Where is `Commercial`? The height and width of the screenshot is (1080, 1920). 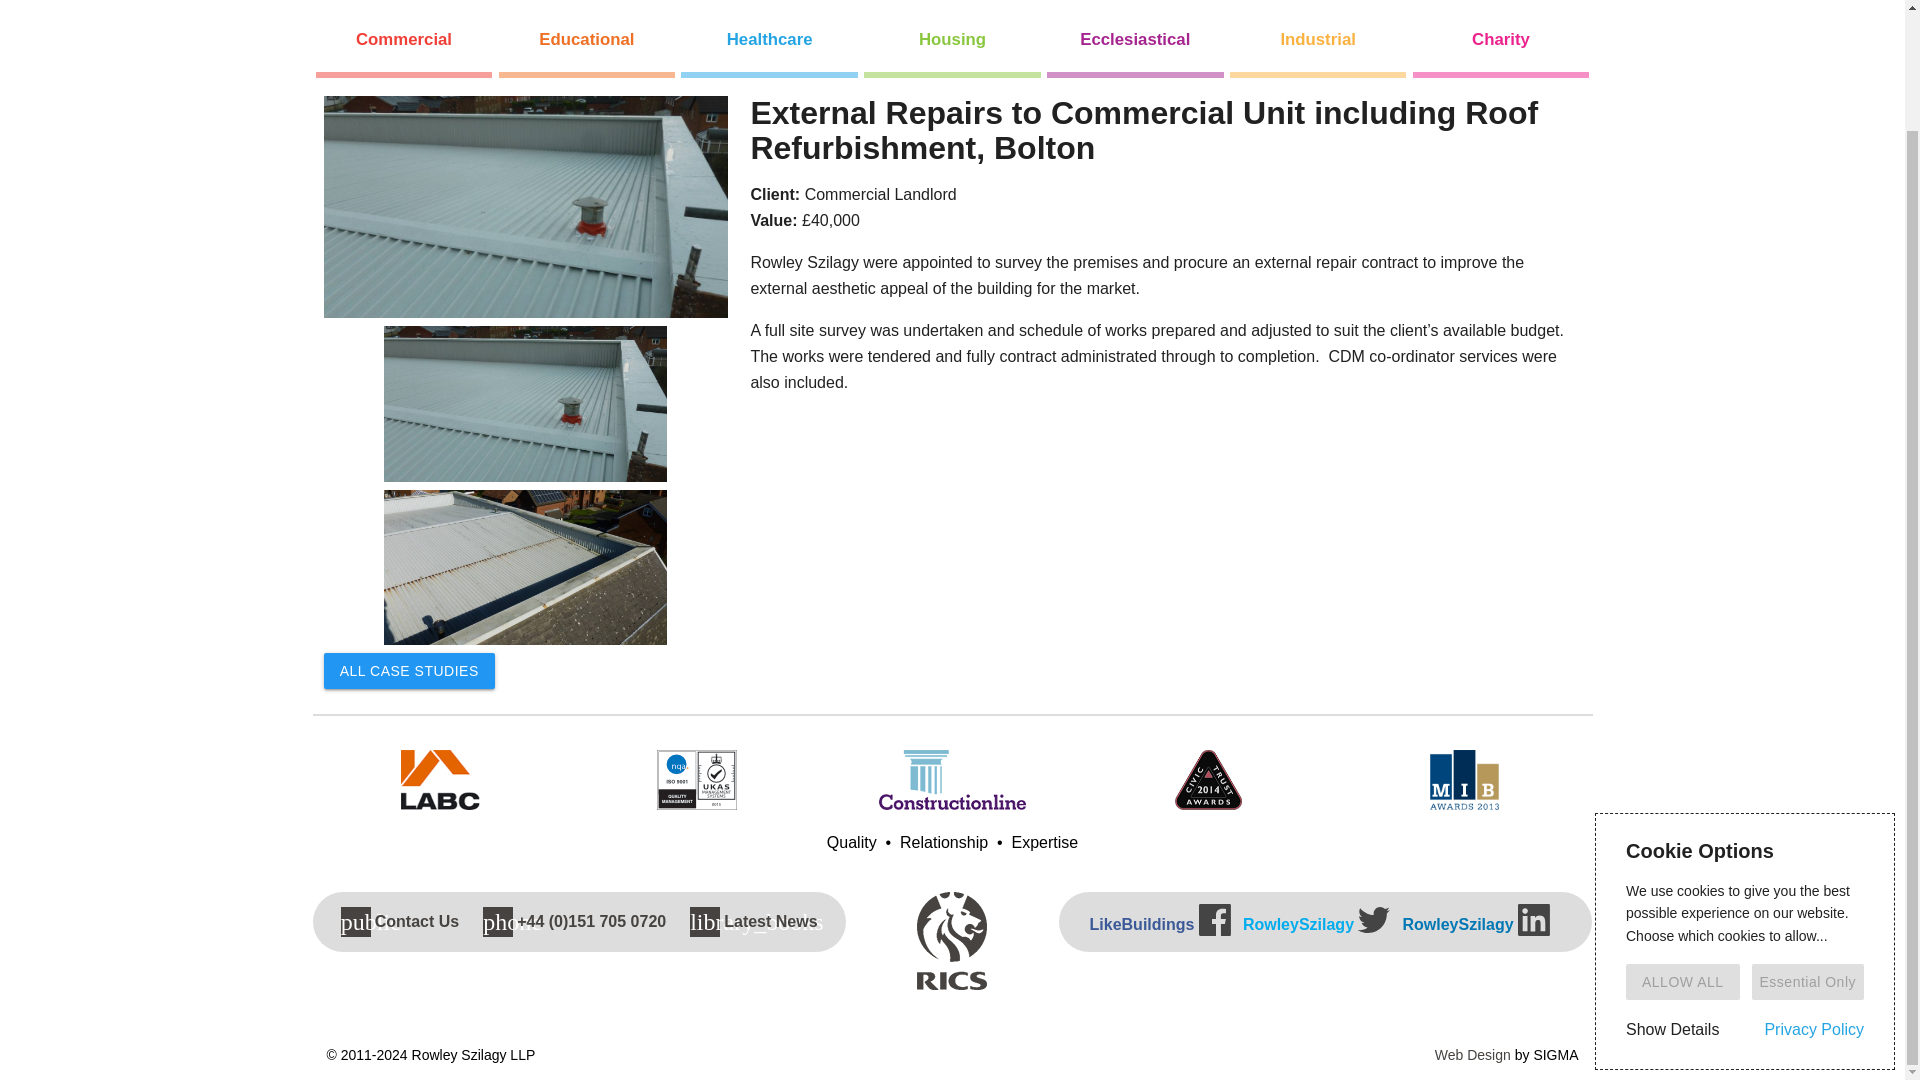
Commercial is located at coordinates (404, 40).